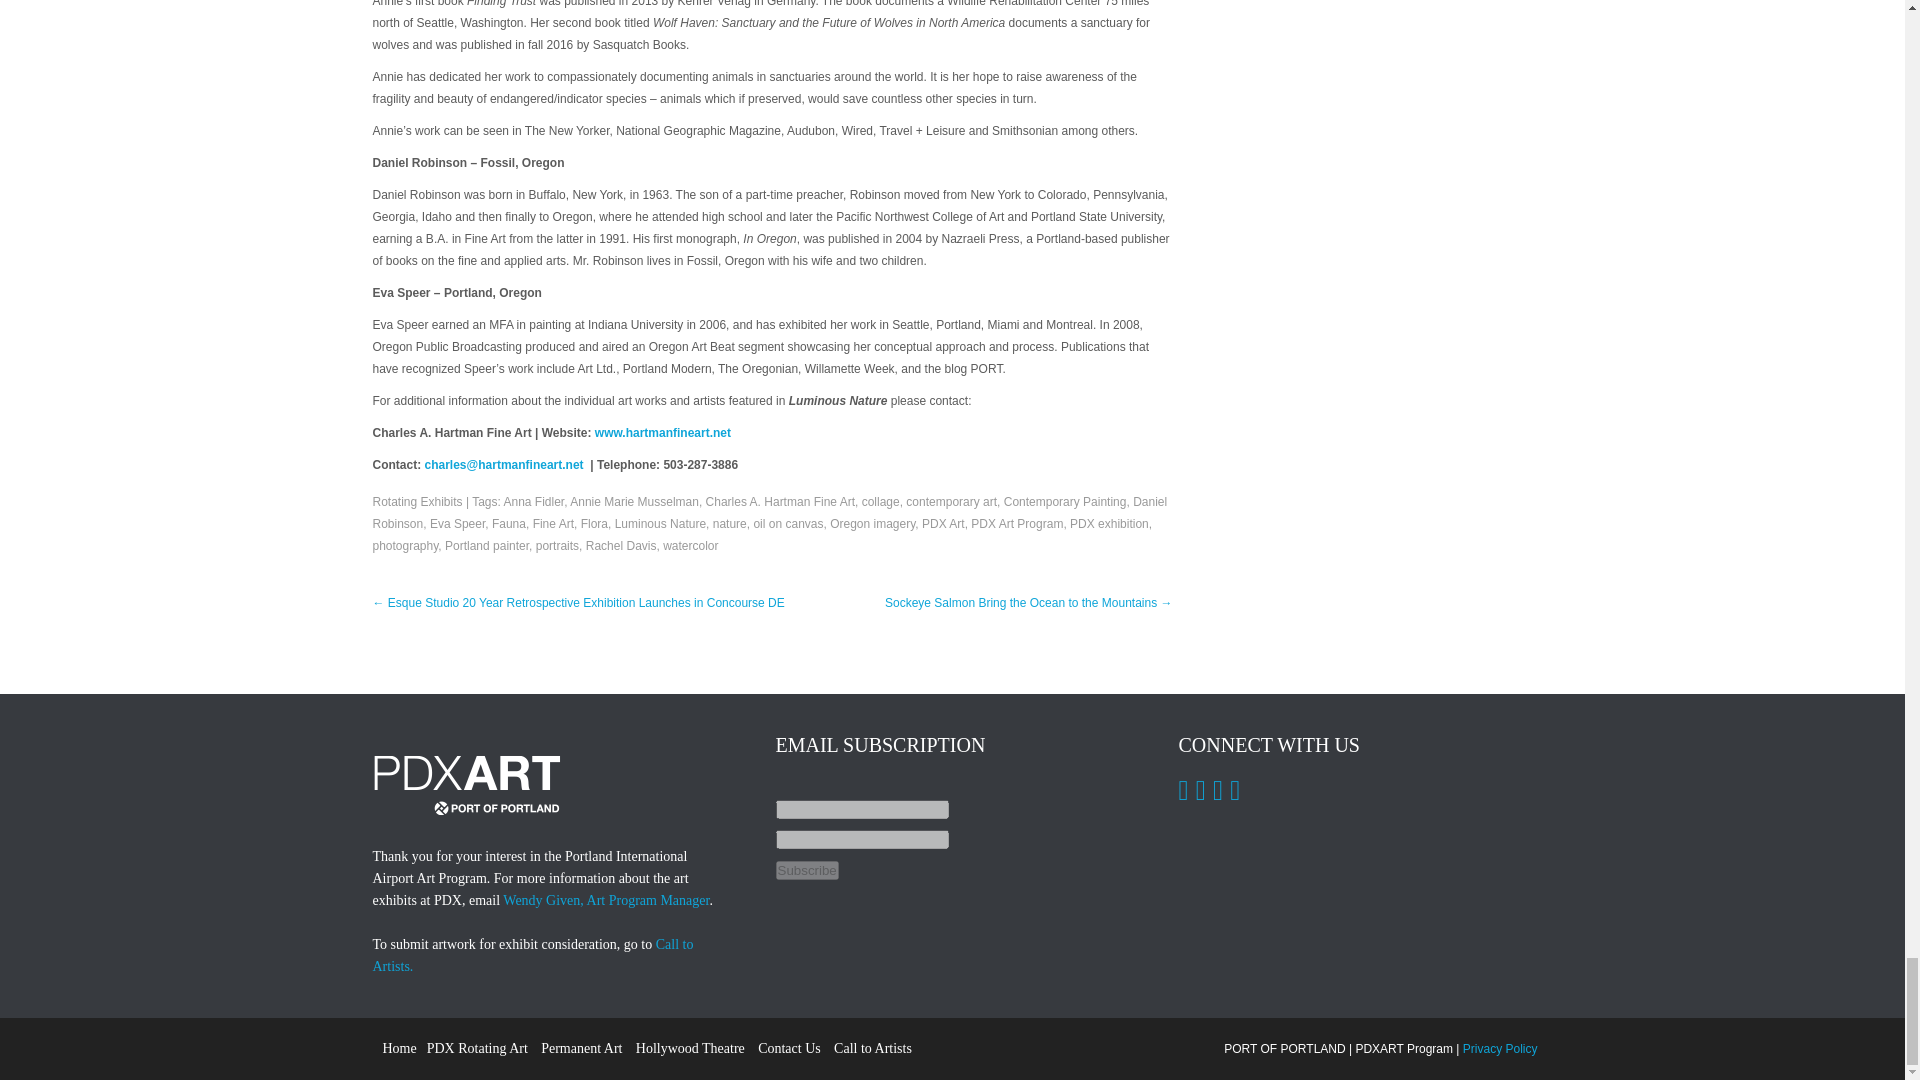  I want to click on contemporary art, so click(951, 501).